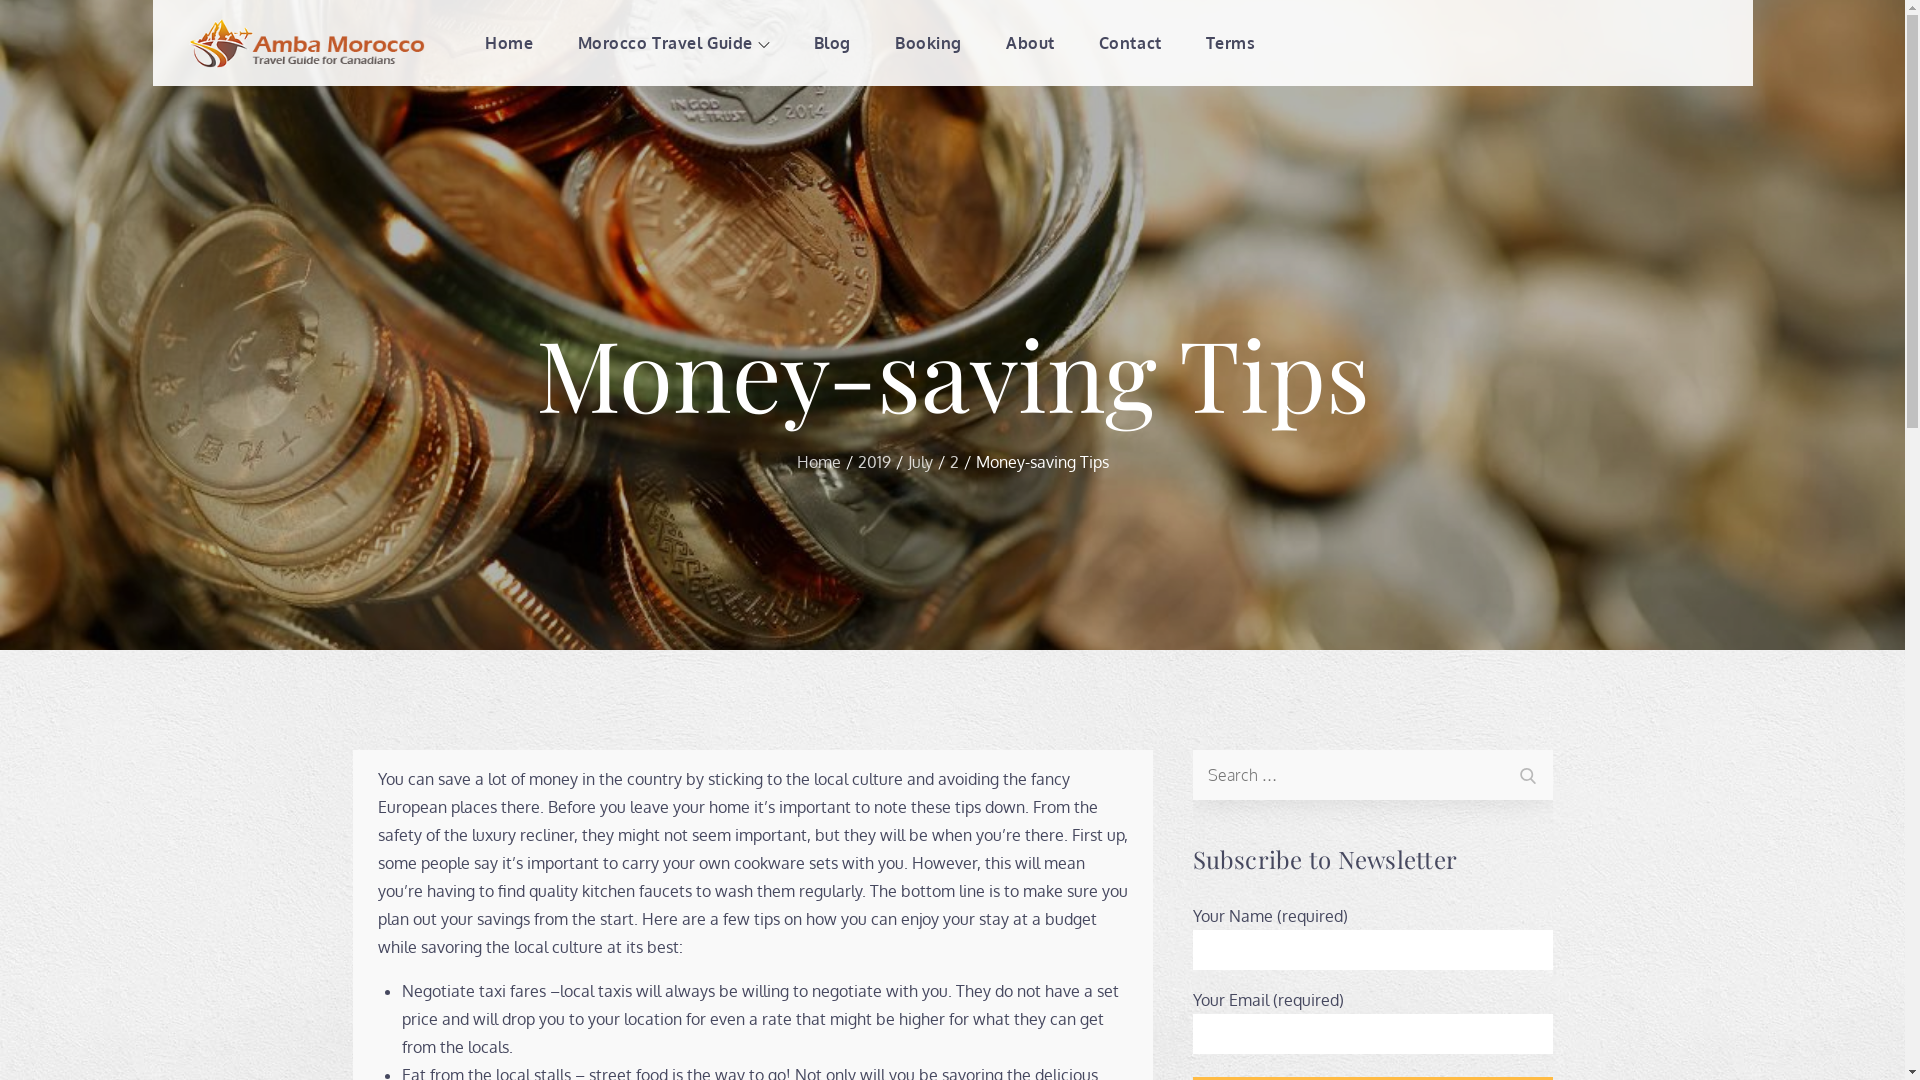 Image resolution: width=1920 pixels, height=1080 pixels. I want to click on 2019, so click(874, 462).